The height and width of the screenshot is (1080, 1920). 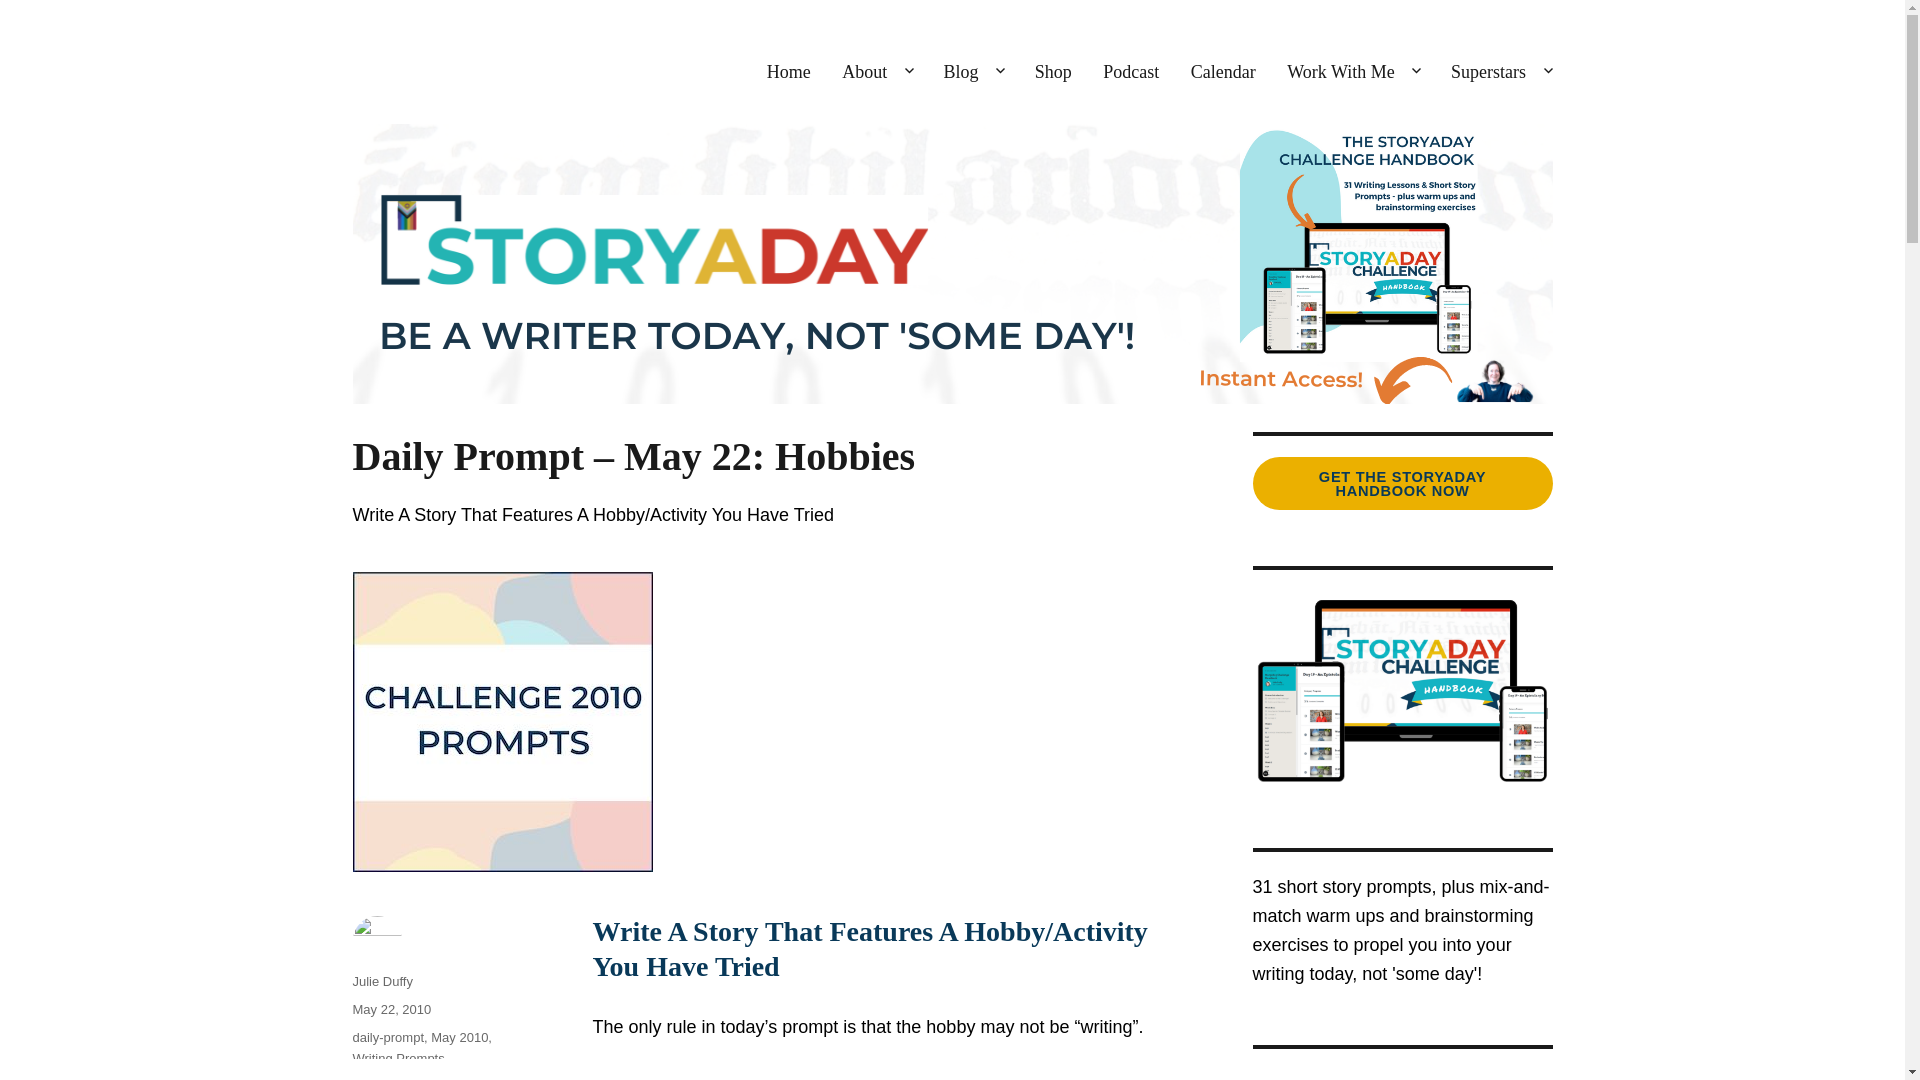 I want to click on Shop, so click(x=1054, y=72).